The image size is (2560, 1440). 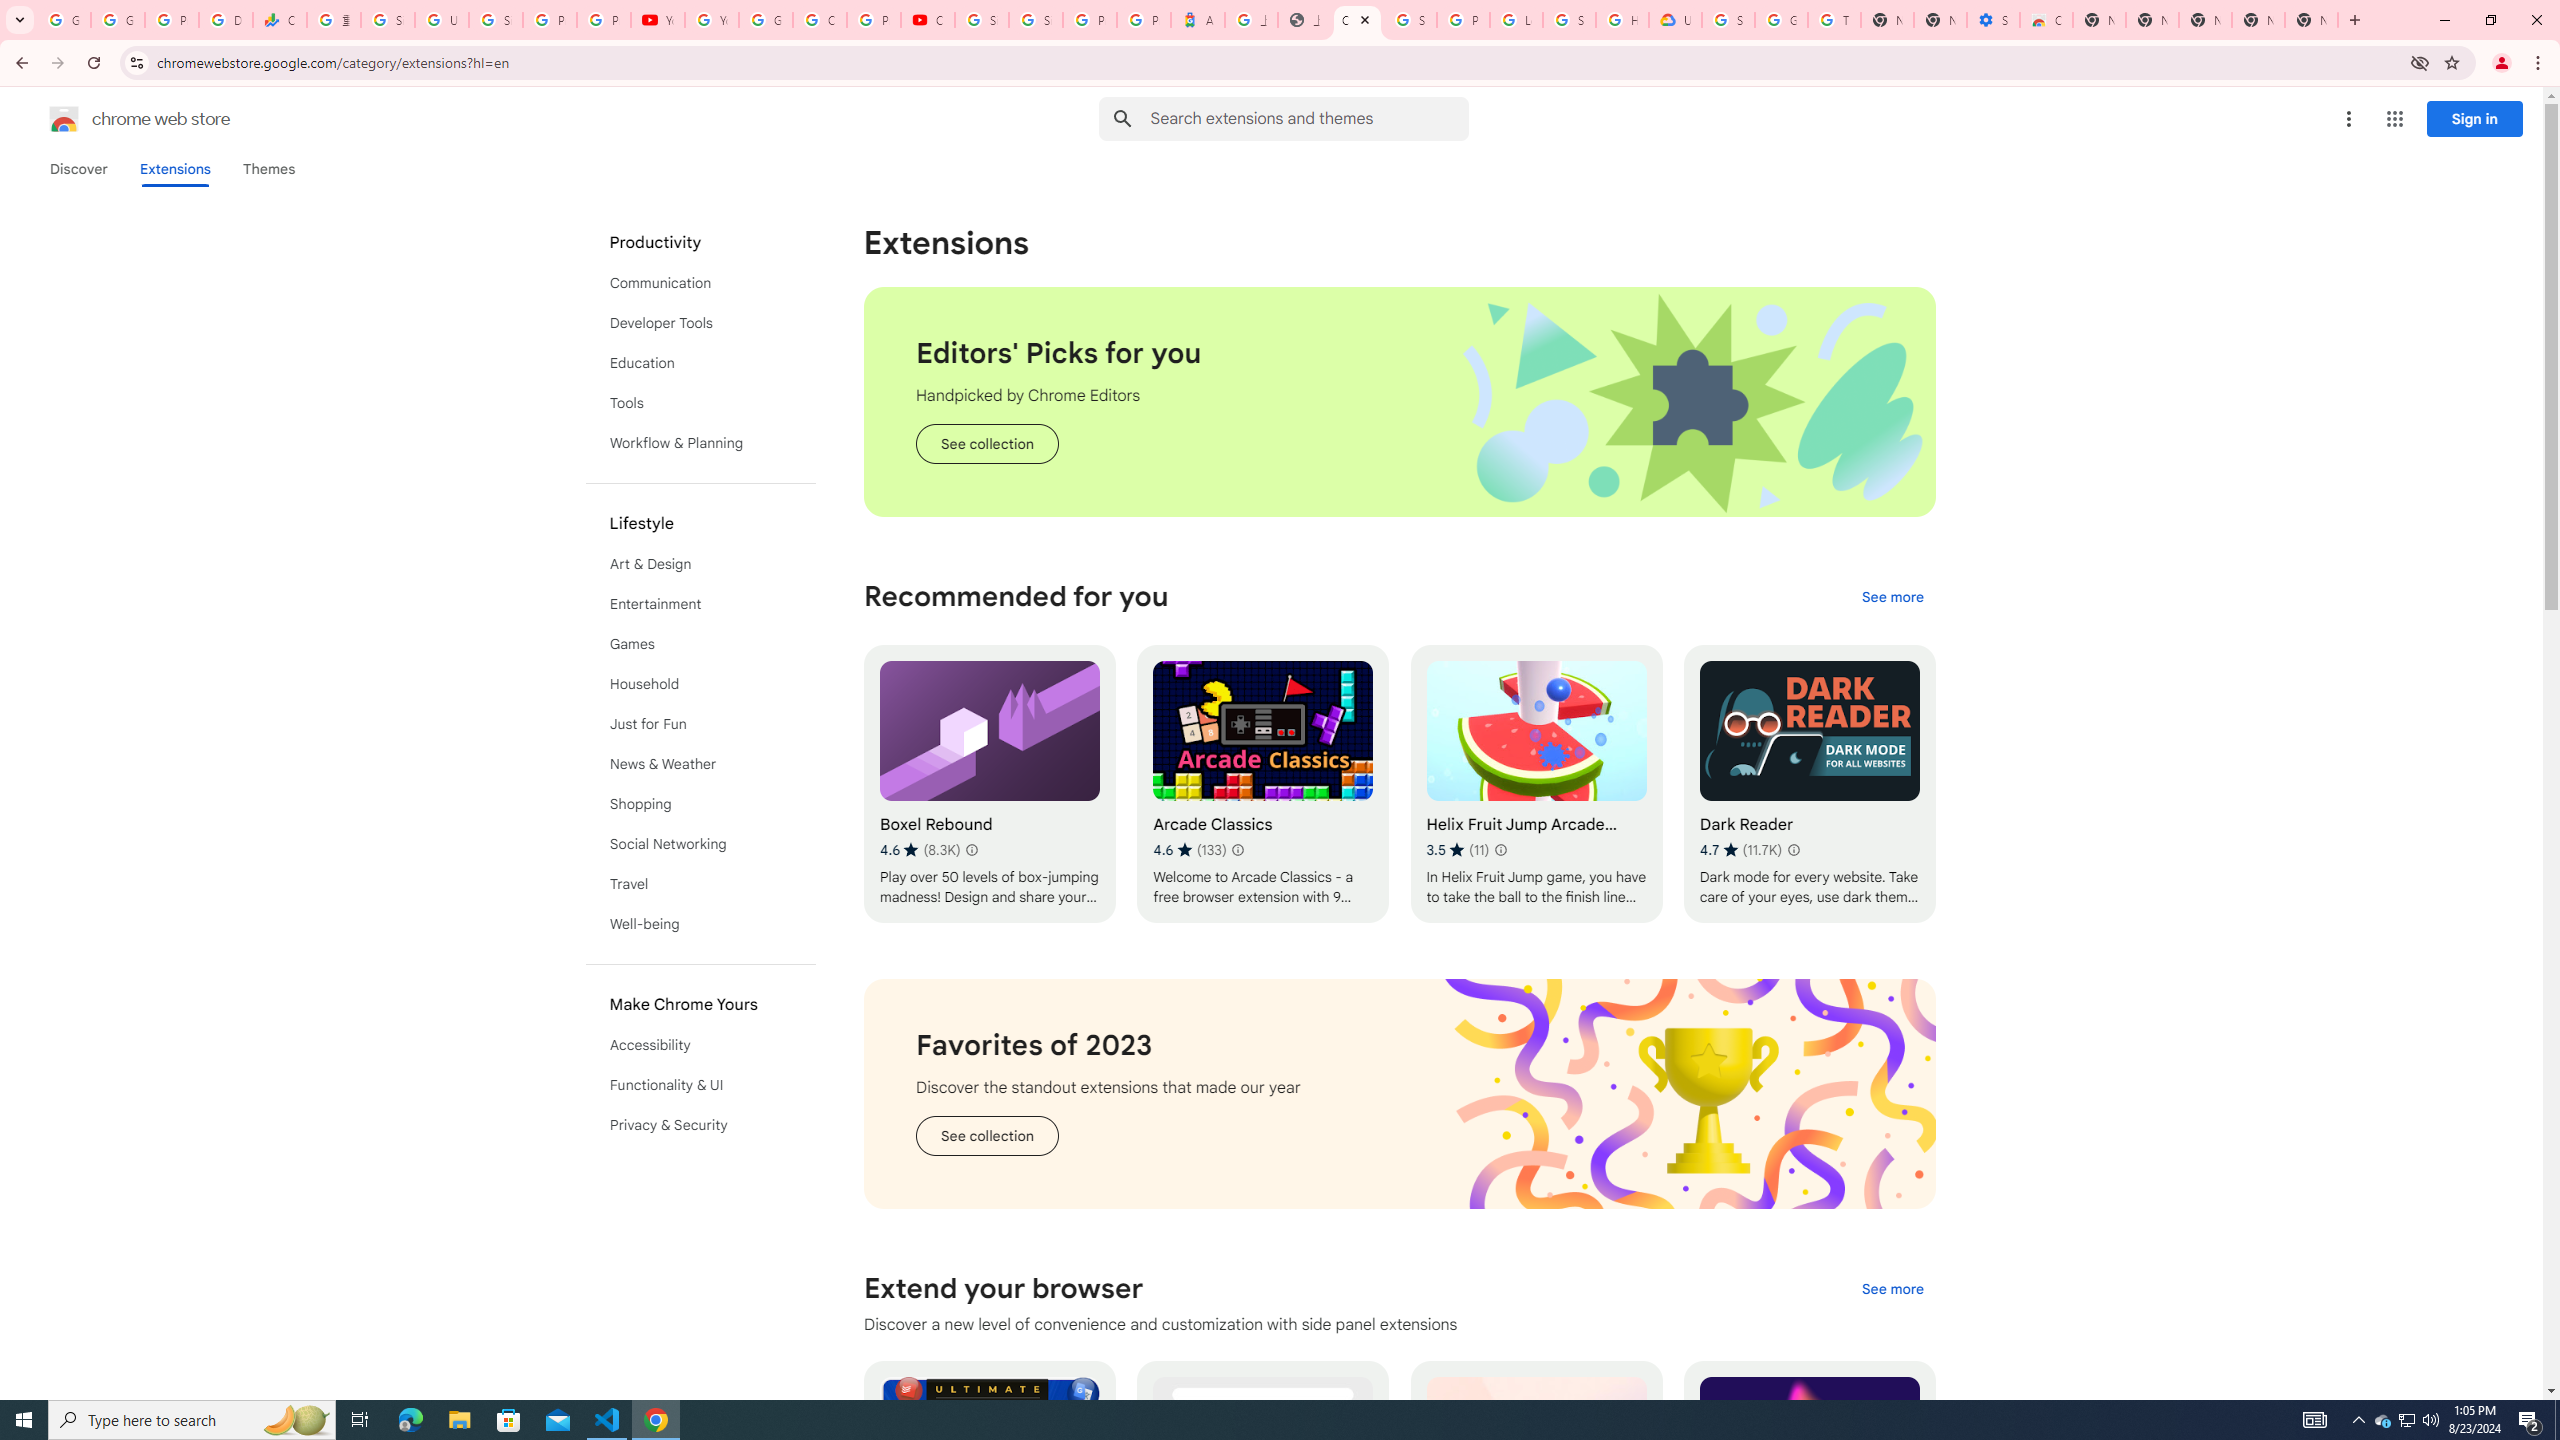 What do you see at coordinates (268, 169) in the screenshot?
I see `Themes` at bounding box center [268, 169].